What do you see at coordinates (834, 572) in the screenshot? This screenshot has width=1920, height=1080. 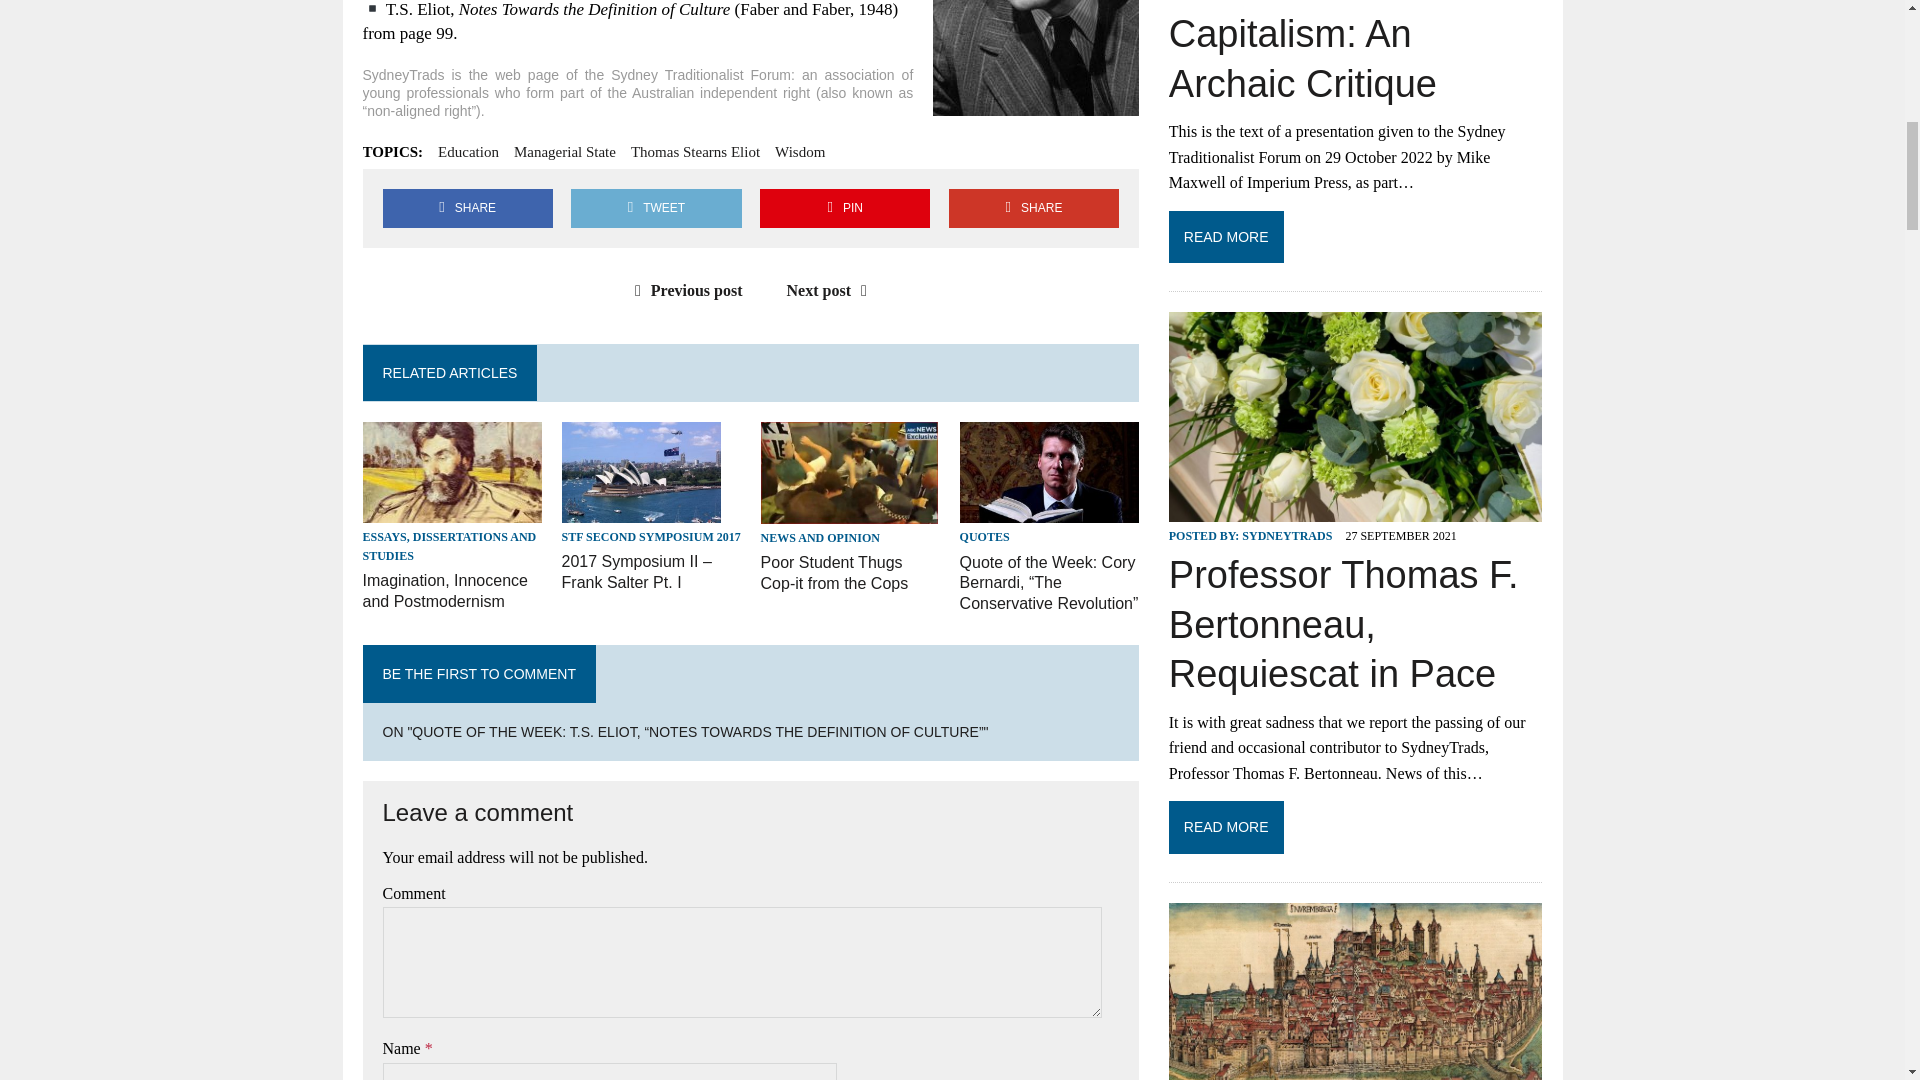 I see `Poor Student Thugs Cop-it from the Cops` at bounding box center [834, 572].